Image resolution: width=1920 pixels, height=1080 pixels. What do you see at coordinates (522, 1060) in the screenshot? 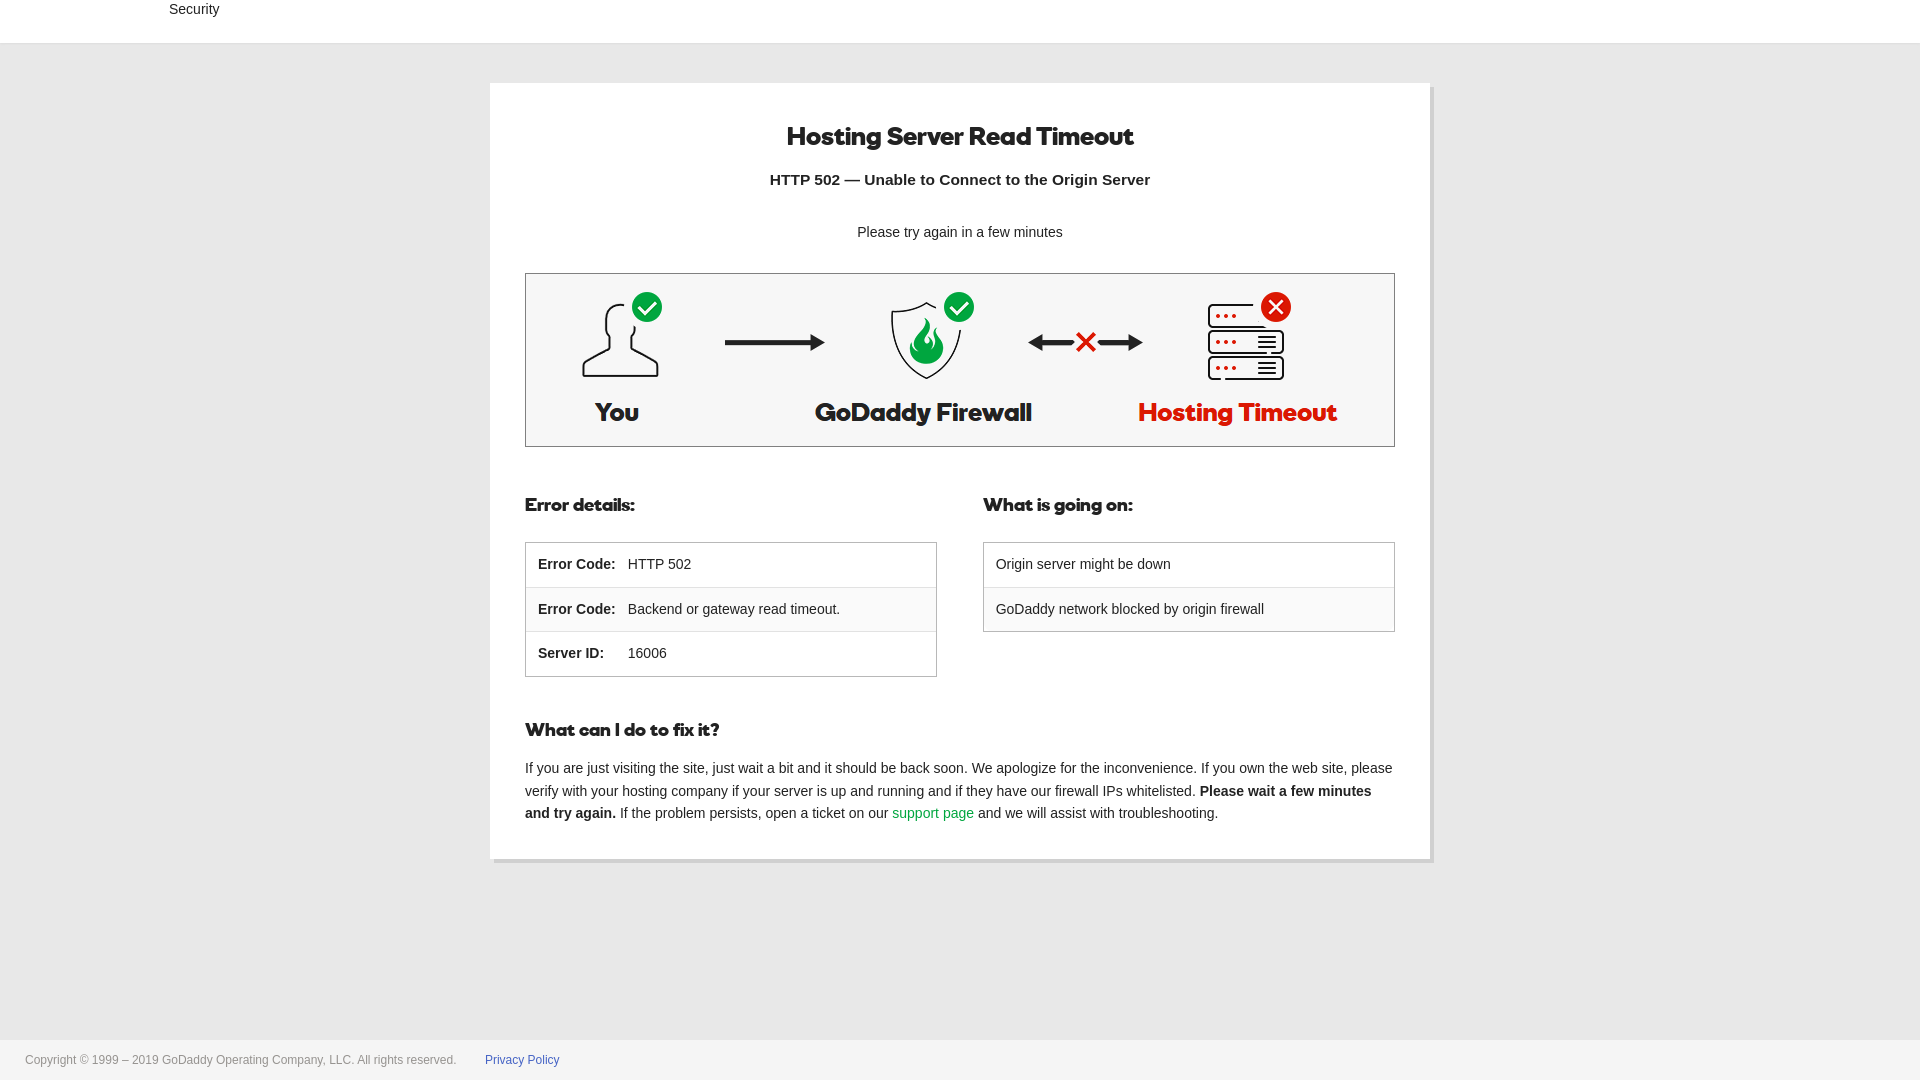
I see `Privacy Policy` at bounding box center [522, 1060].